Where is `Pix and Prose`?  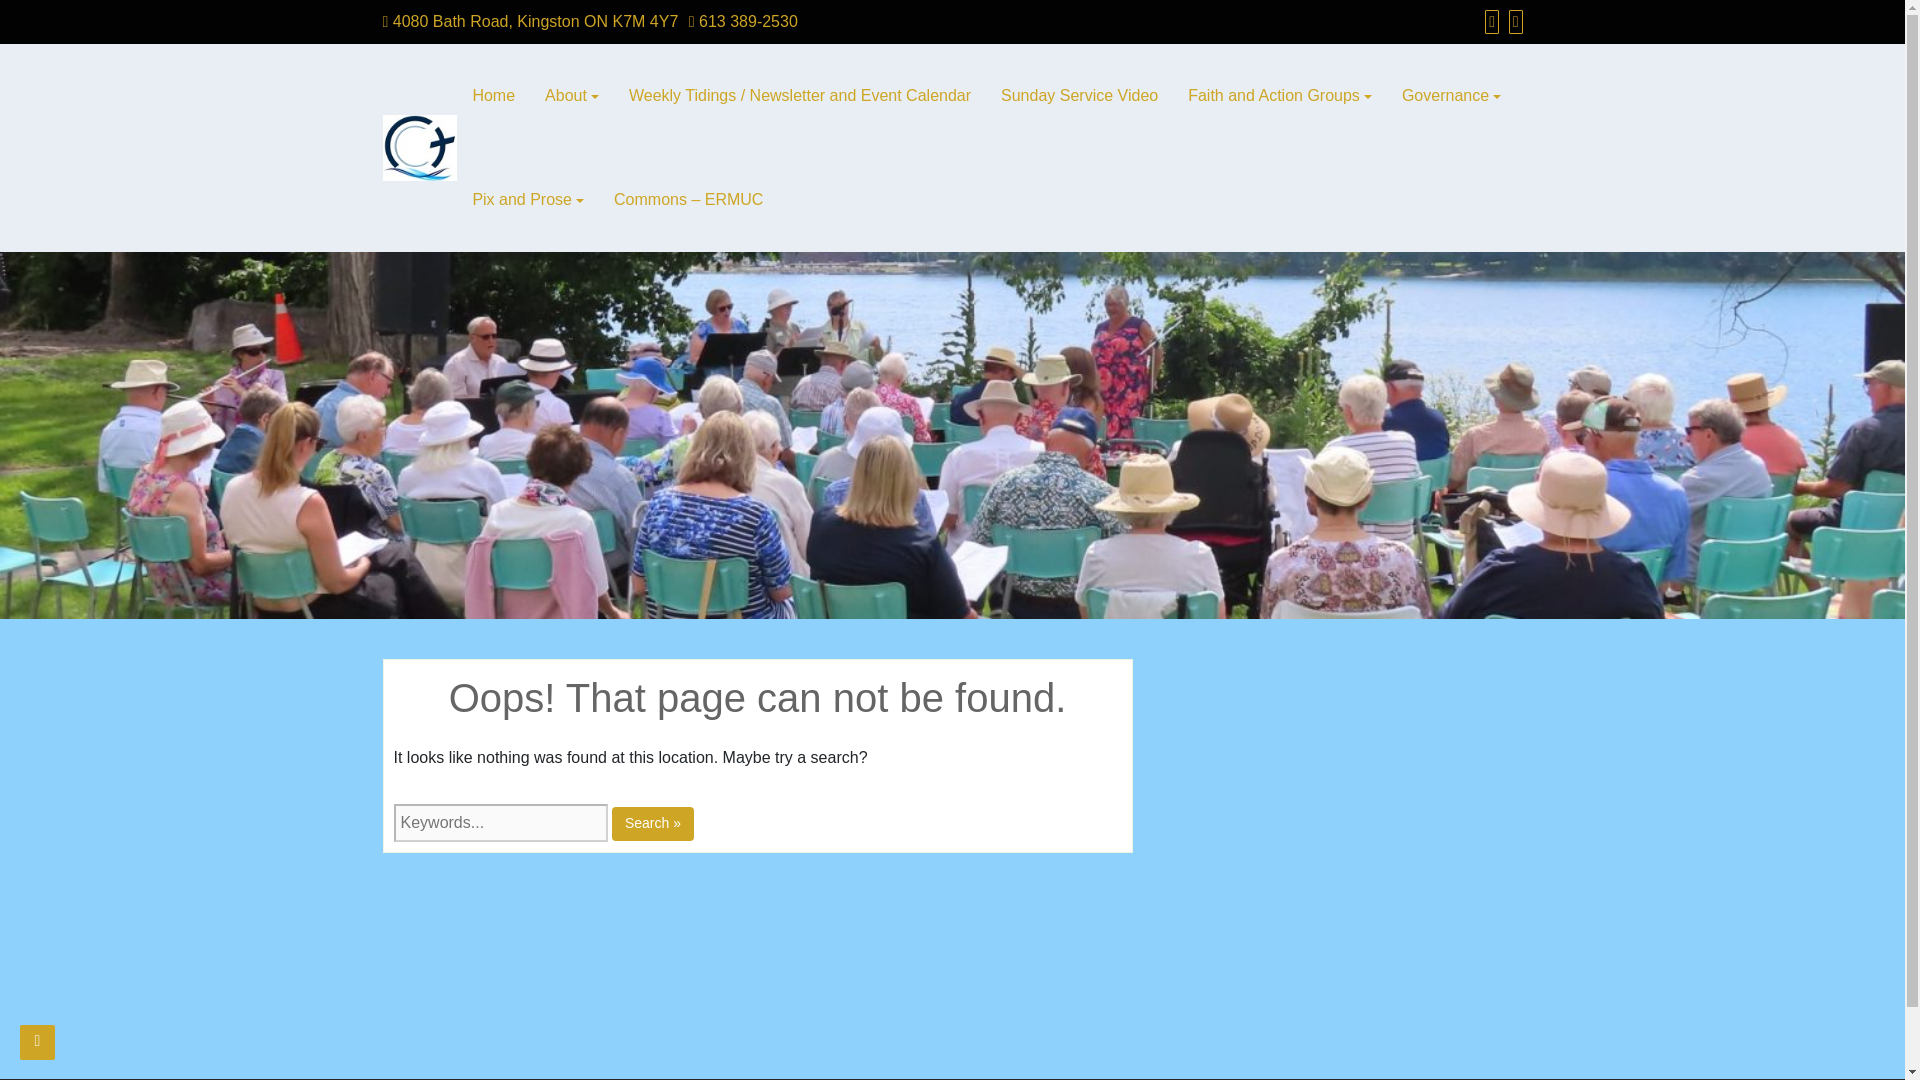
Pix and Prose is located at coordinates (528, 199).